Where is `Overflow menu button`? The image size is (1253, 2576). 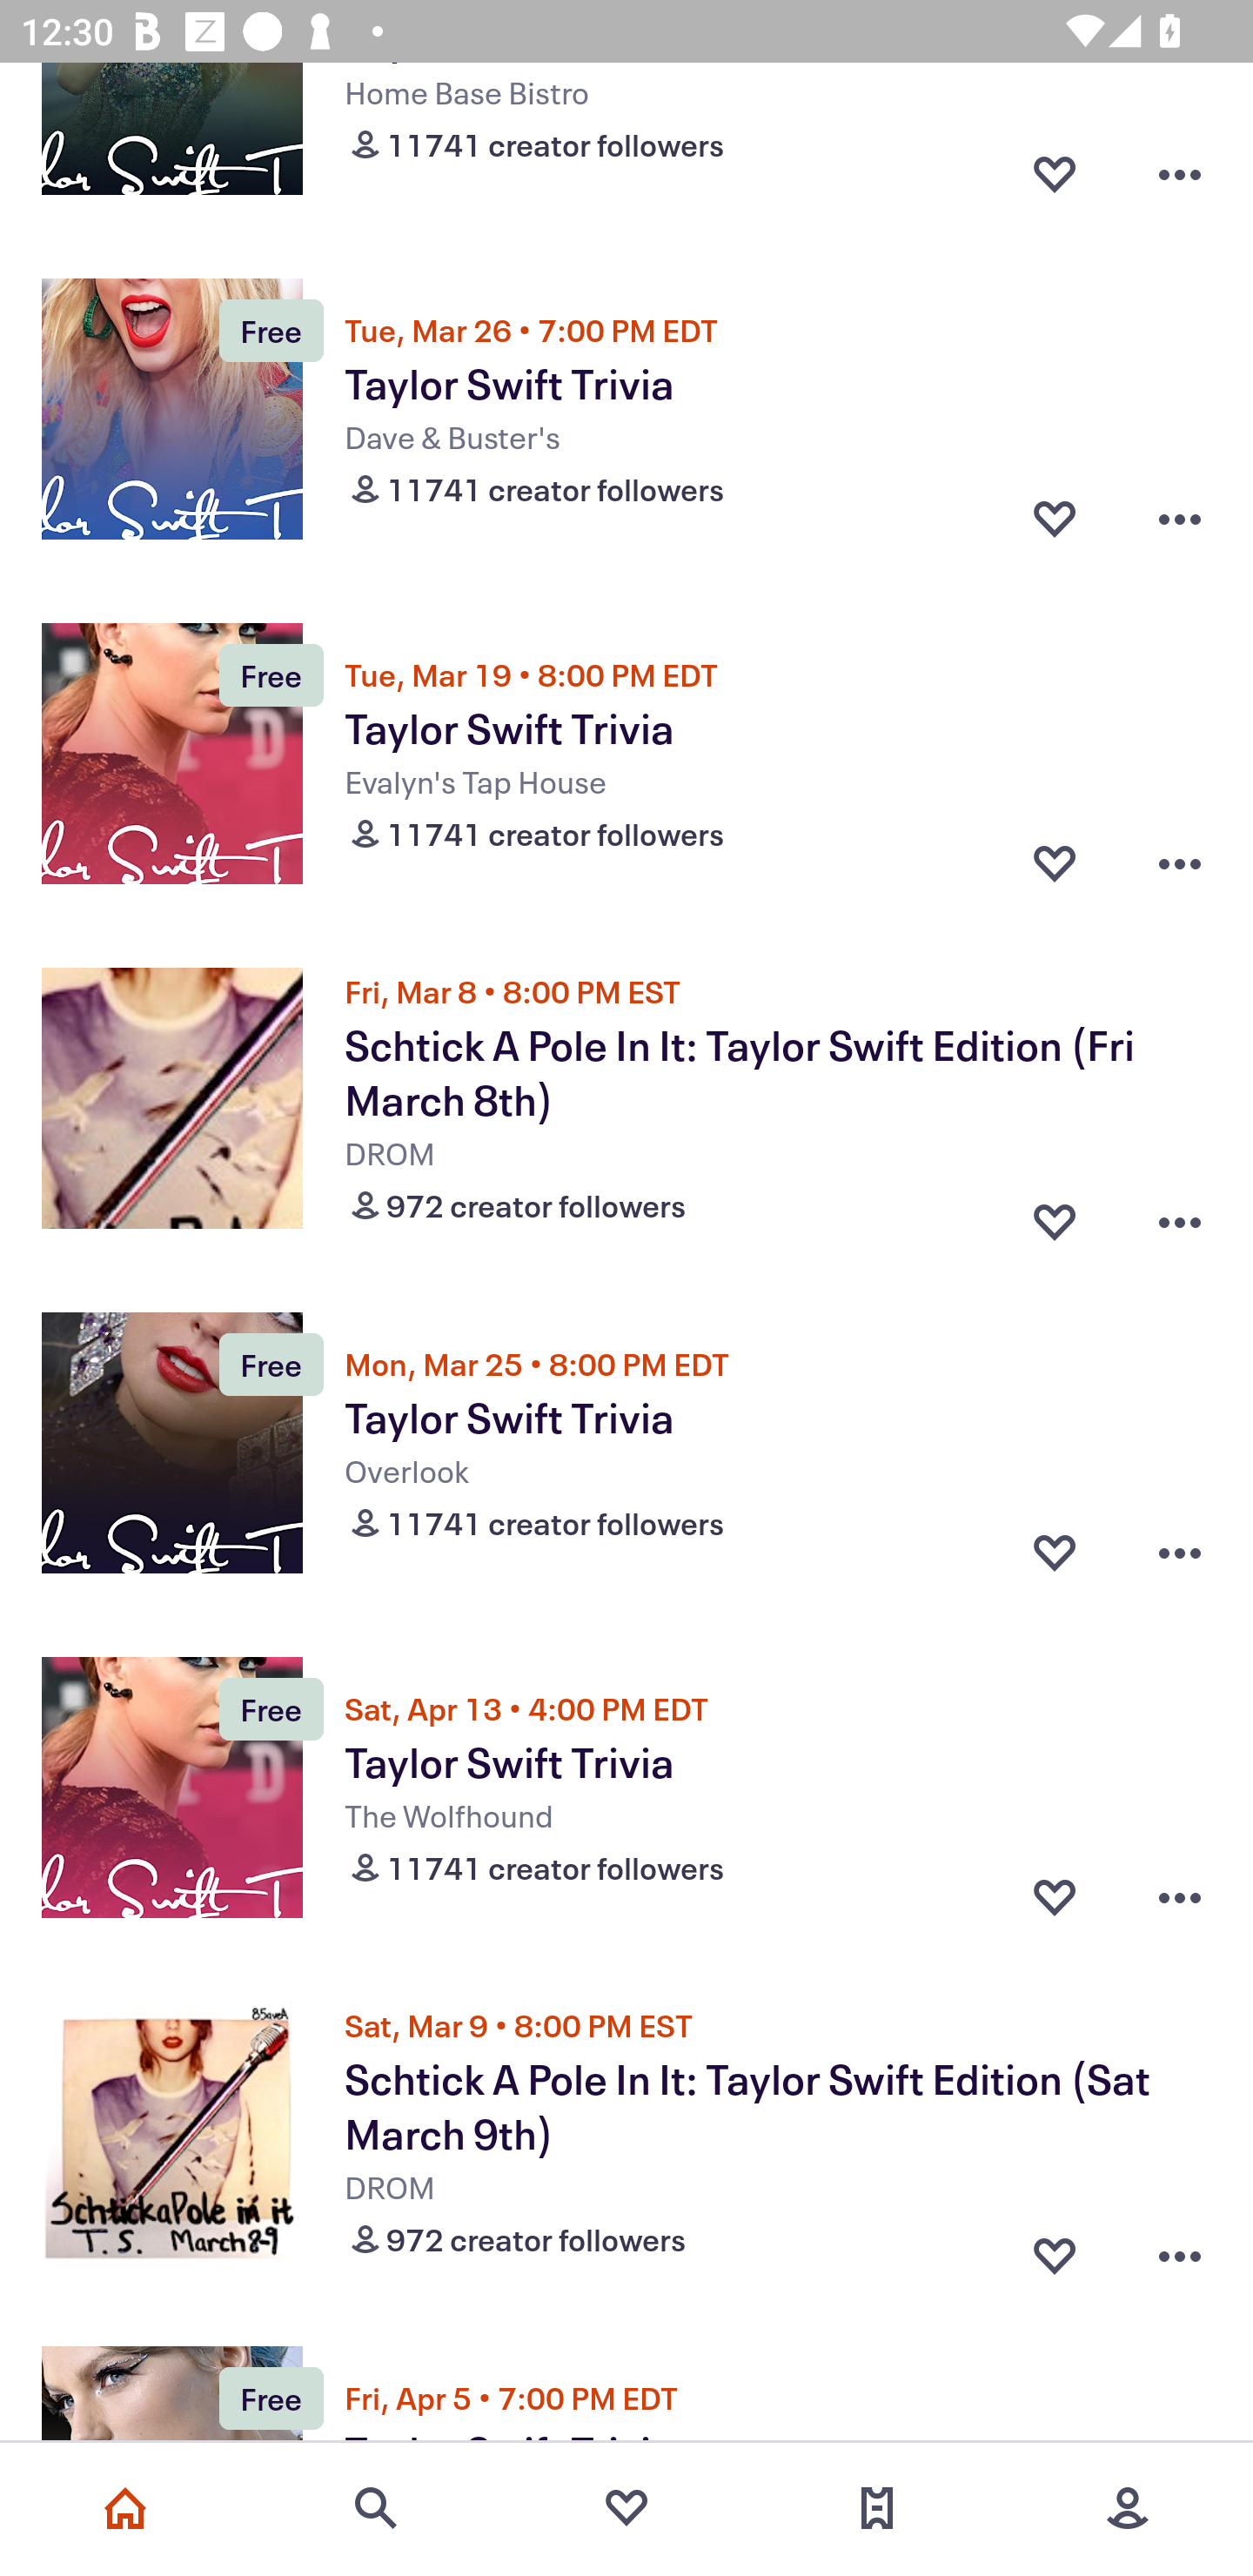 Overflow menu button is located at coordinates (1180, 1897).